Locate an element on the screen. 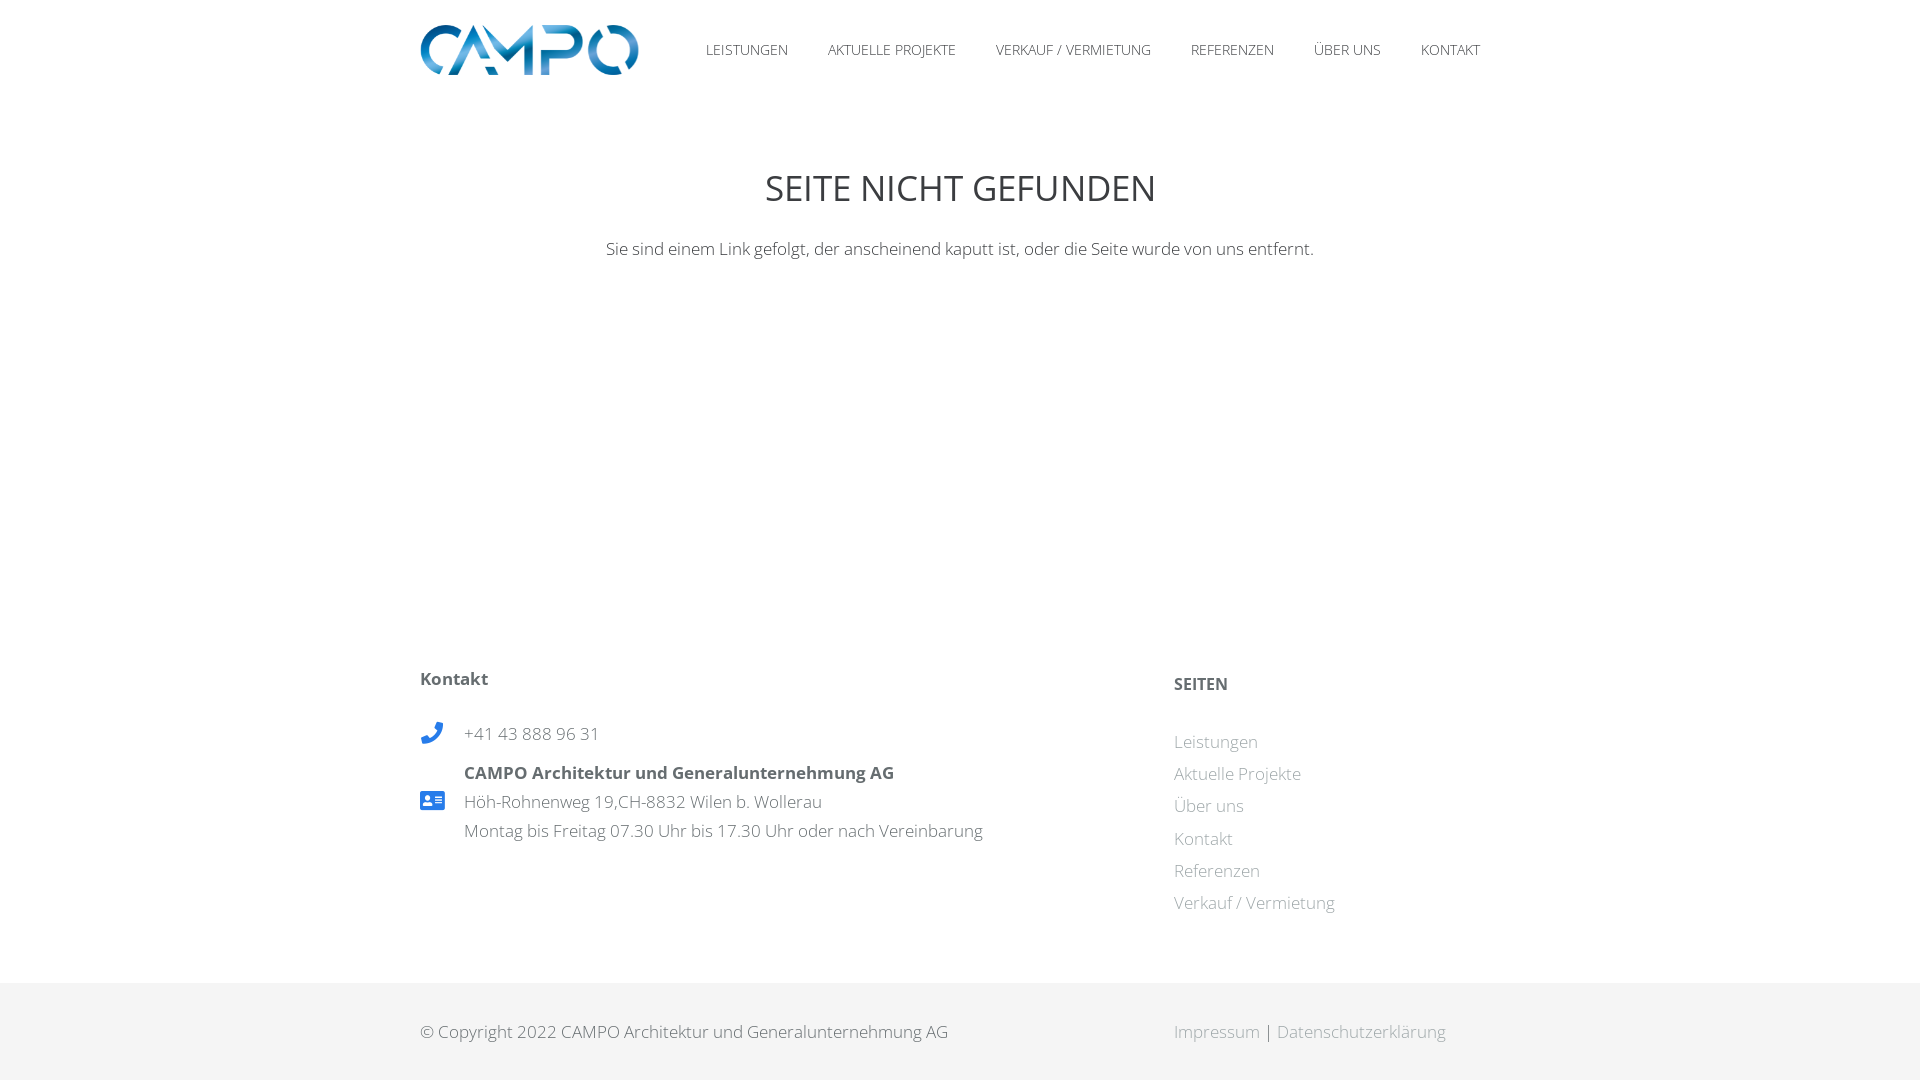  KONTAKT is located at coordinates (1450, 50).